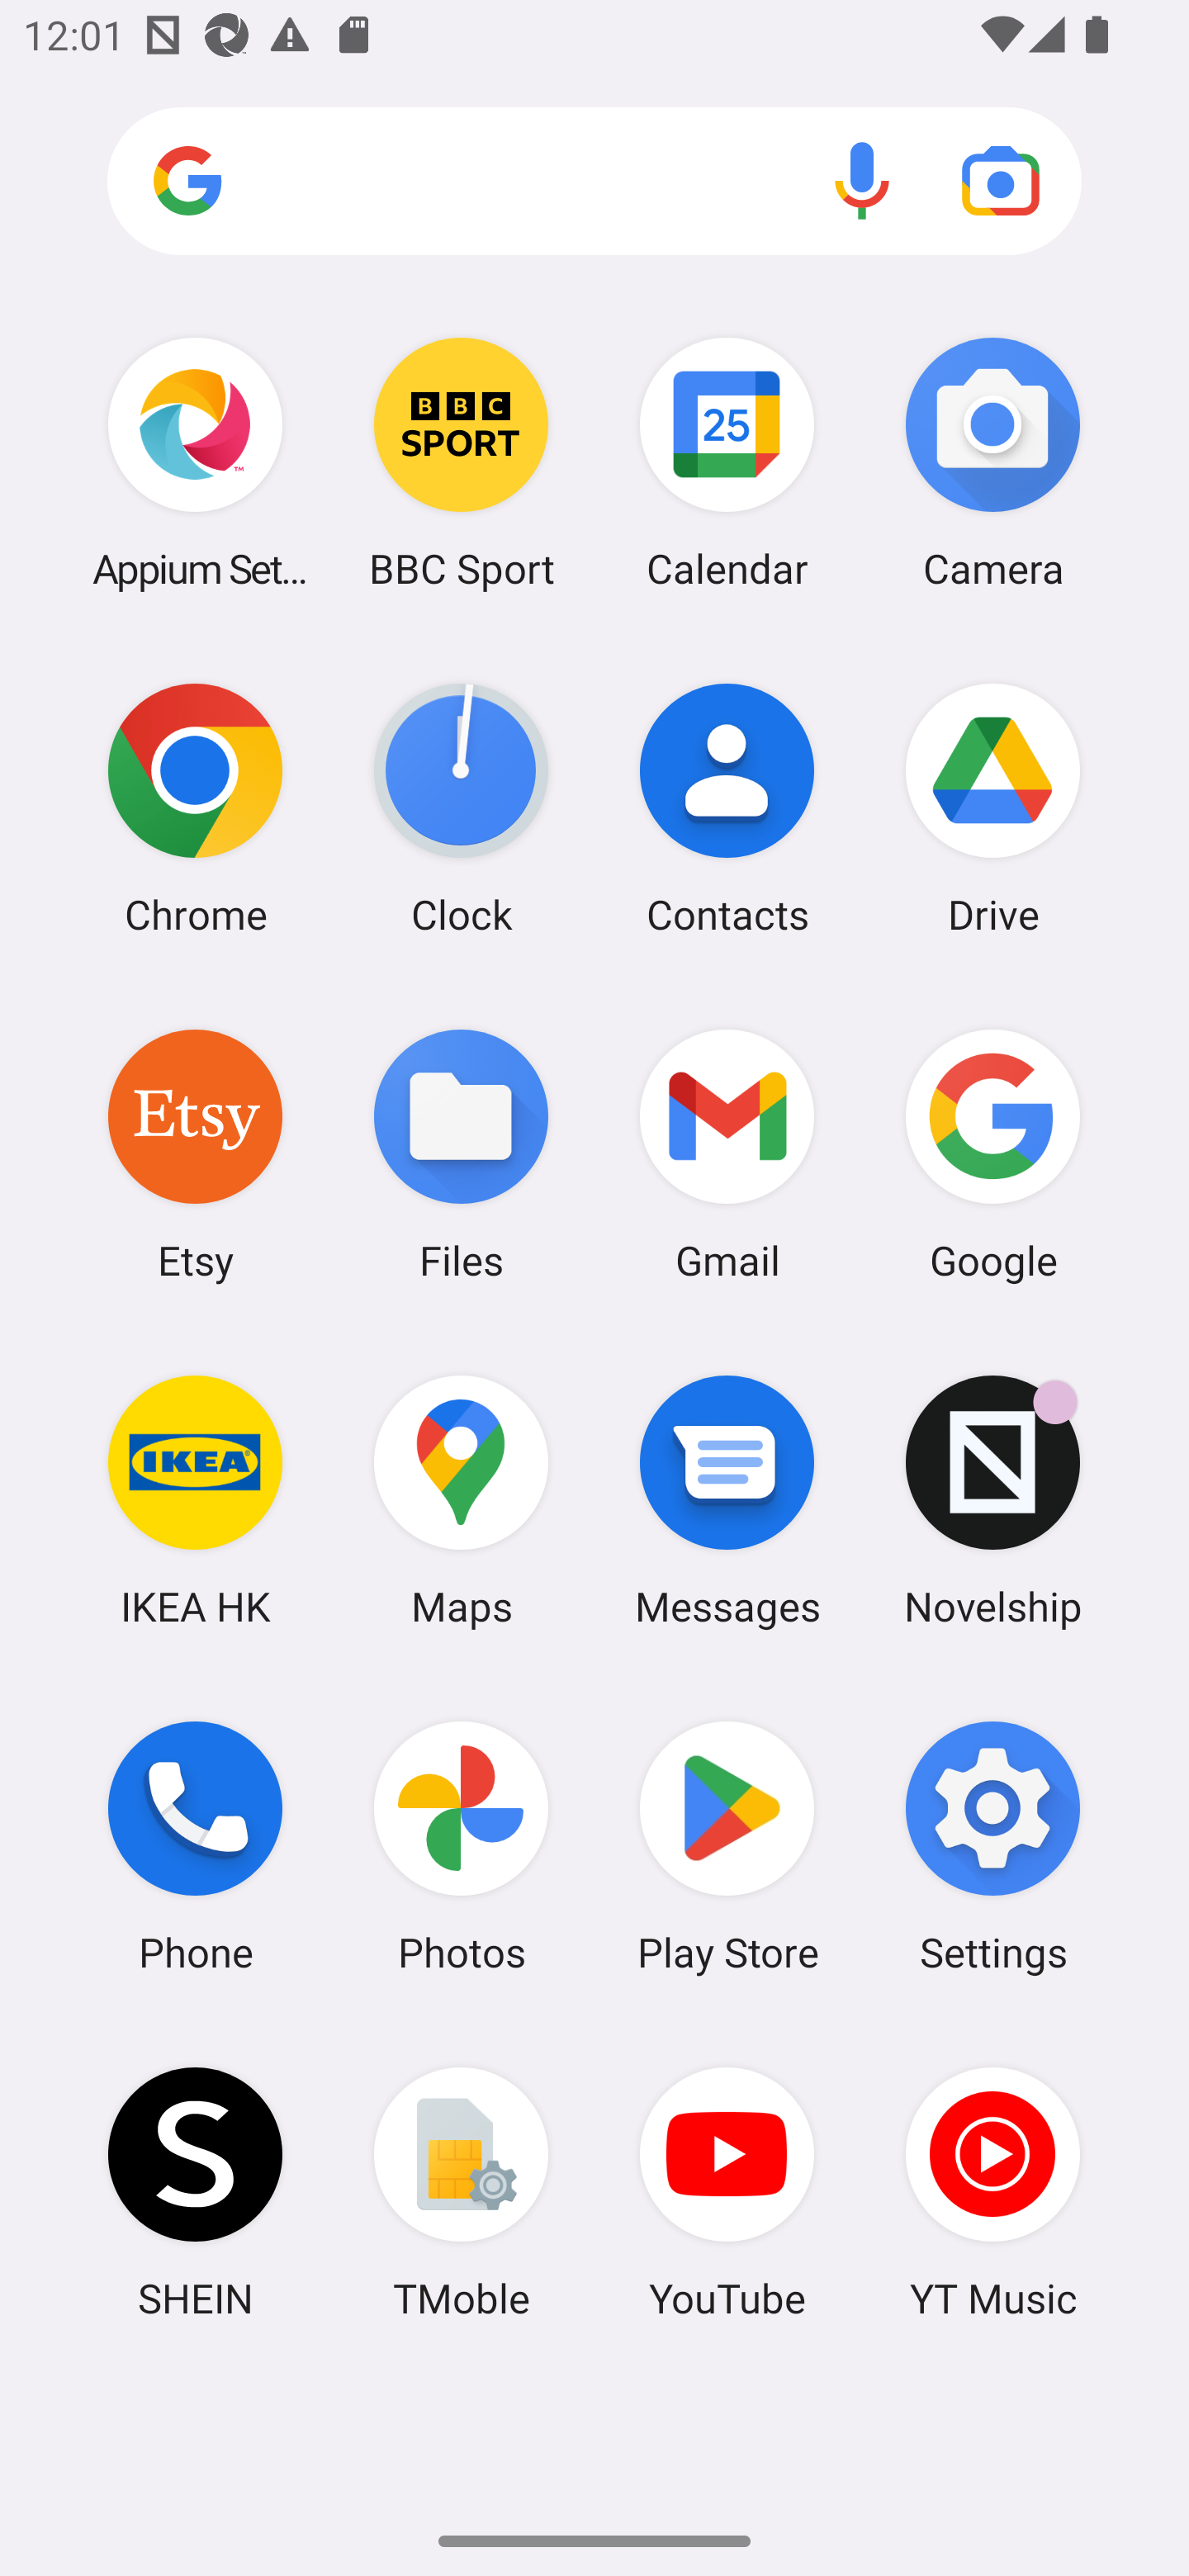  I want to click on Google Lens, so click(1001, 180).